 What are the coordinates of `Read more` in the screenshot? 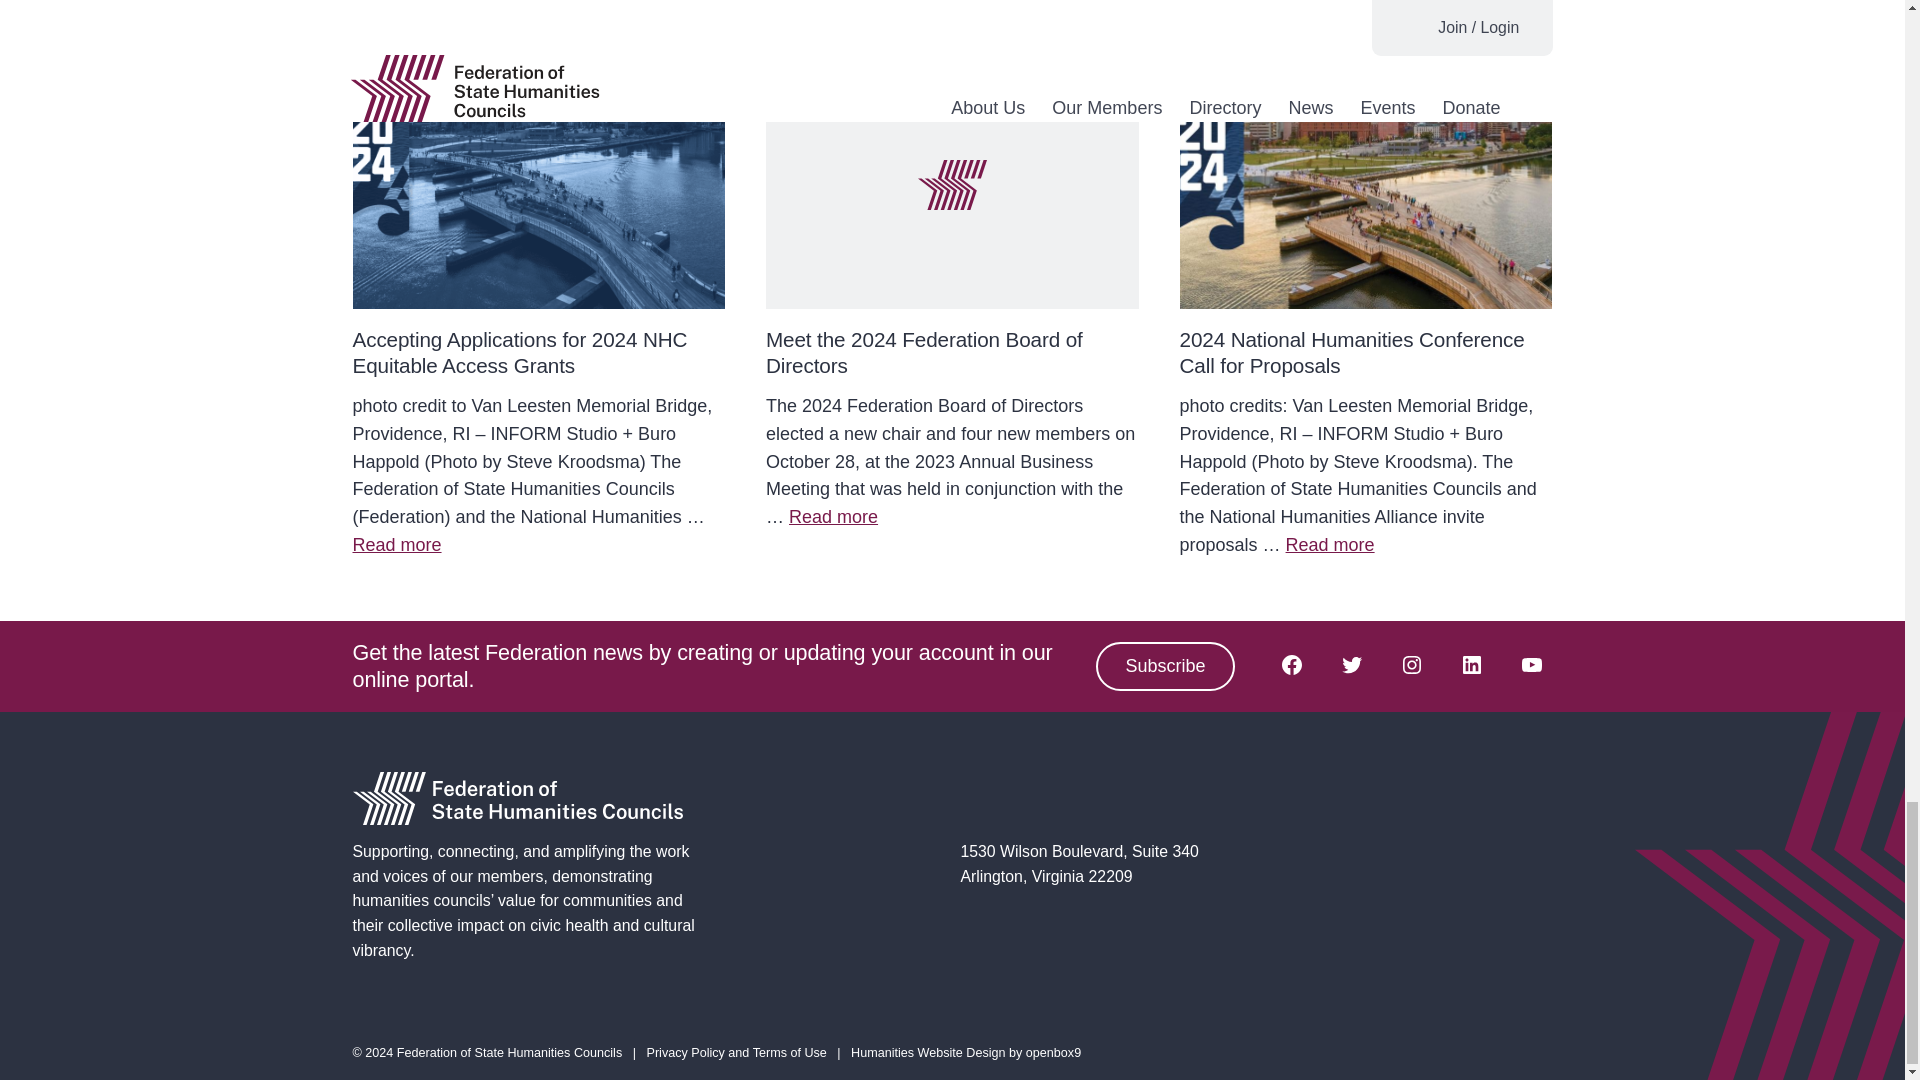 It's located at (1330, 544).